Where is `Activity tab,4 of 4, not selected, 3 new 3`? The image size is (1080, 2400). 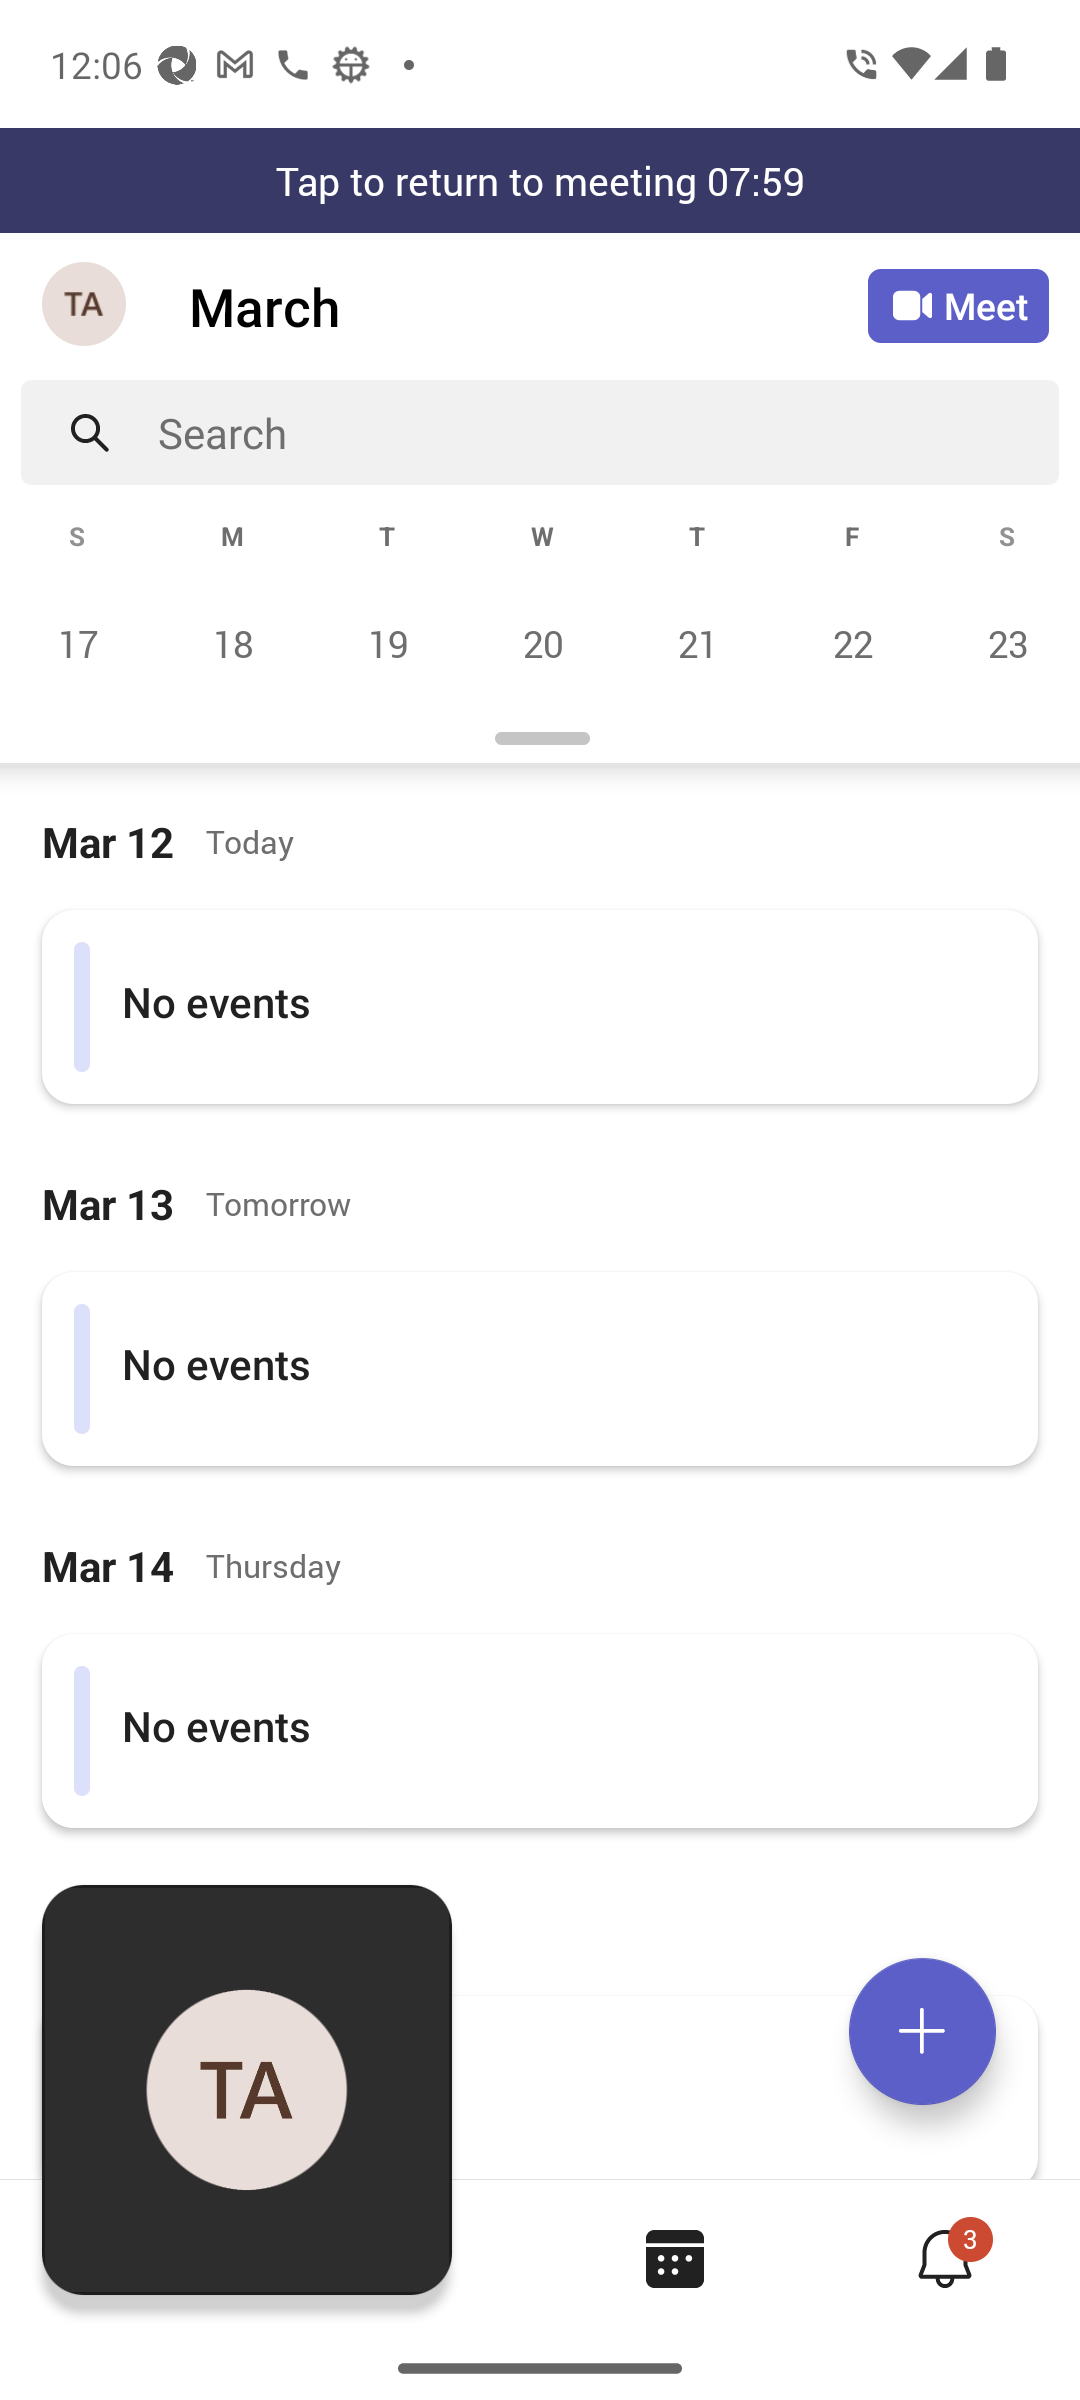 Activity tab,4 of 4, not selected, 3 new 3 is located at coordinates (944, 2258).